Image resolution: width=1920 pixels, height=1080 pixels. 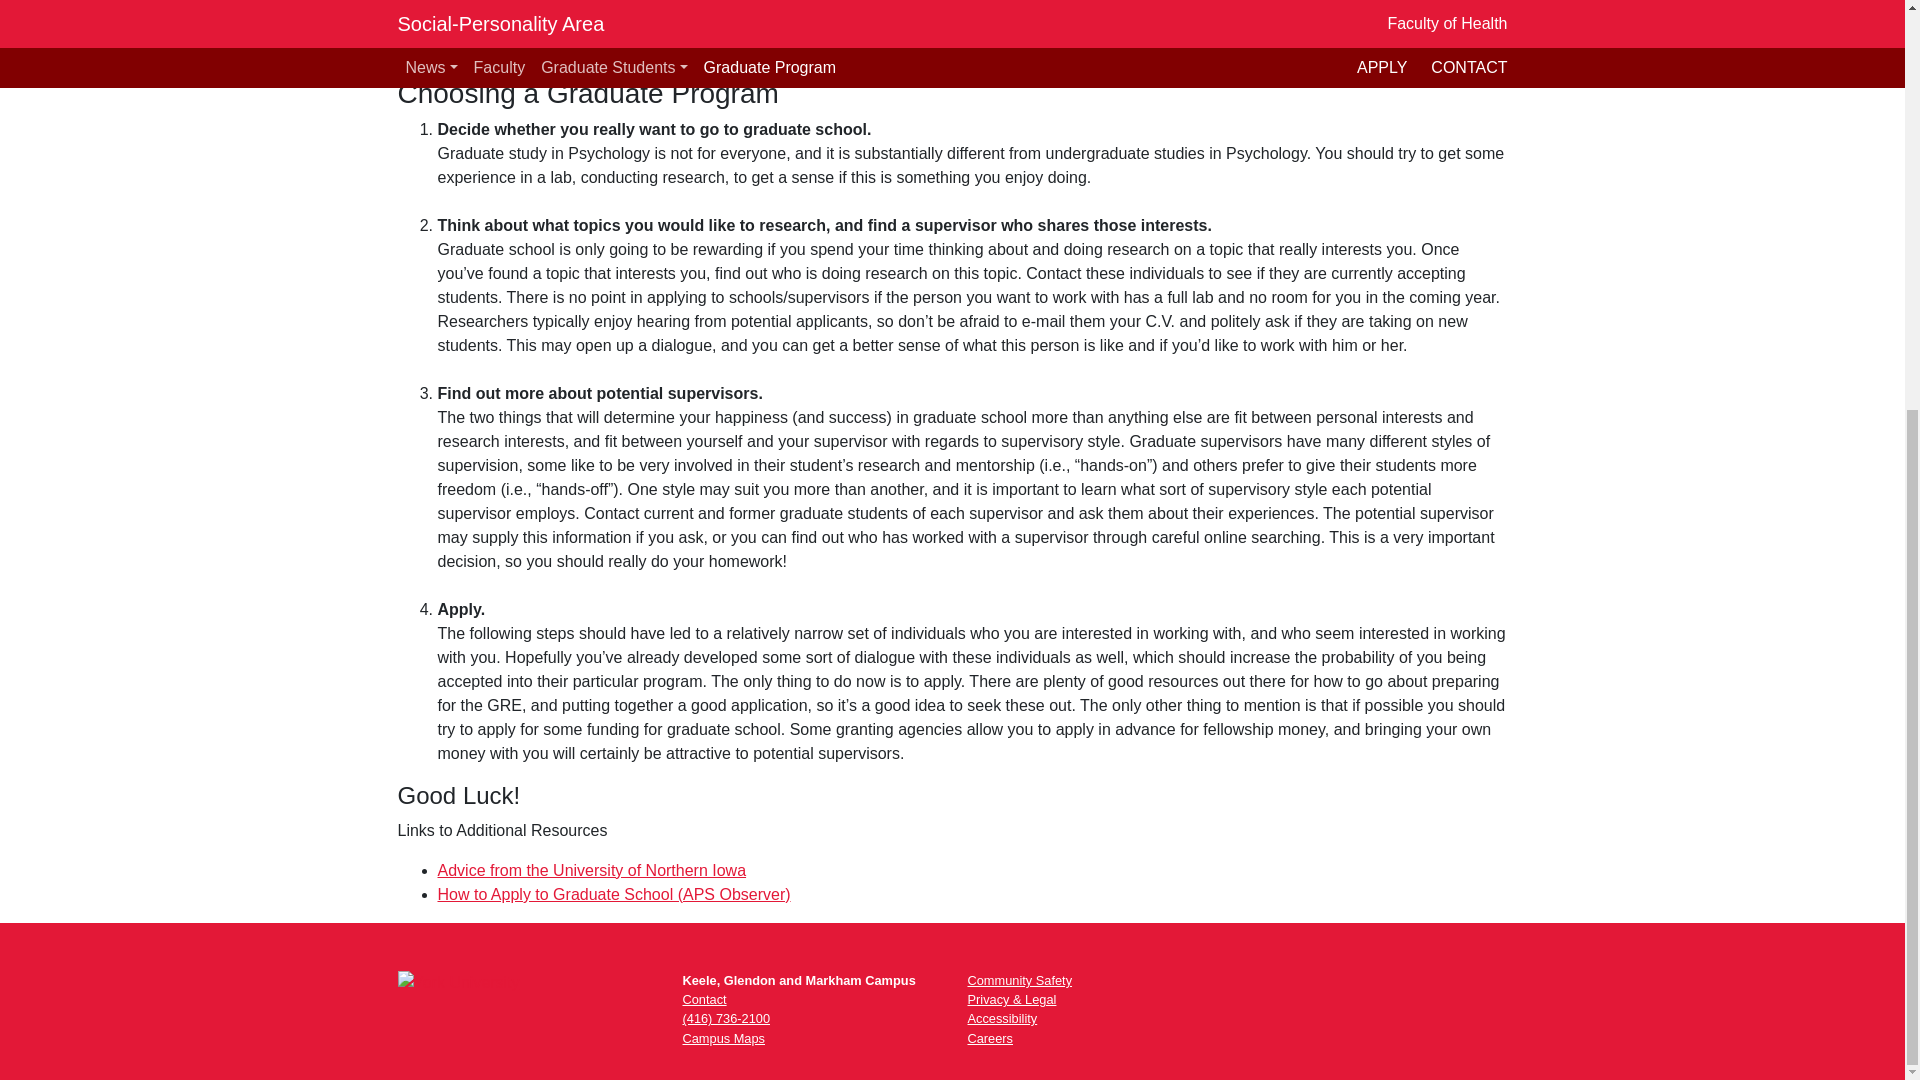 I want to click on Advice from the University of Northern Iowa, so click(x=592, y=870).